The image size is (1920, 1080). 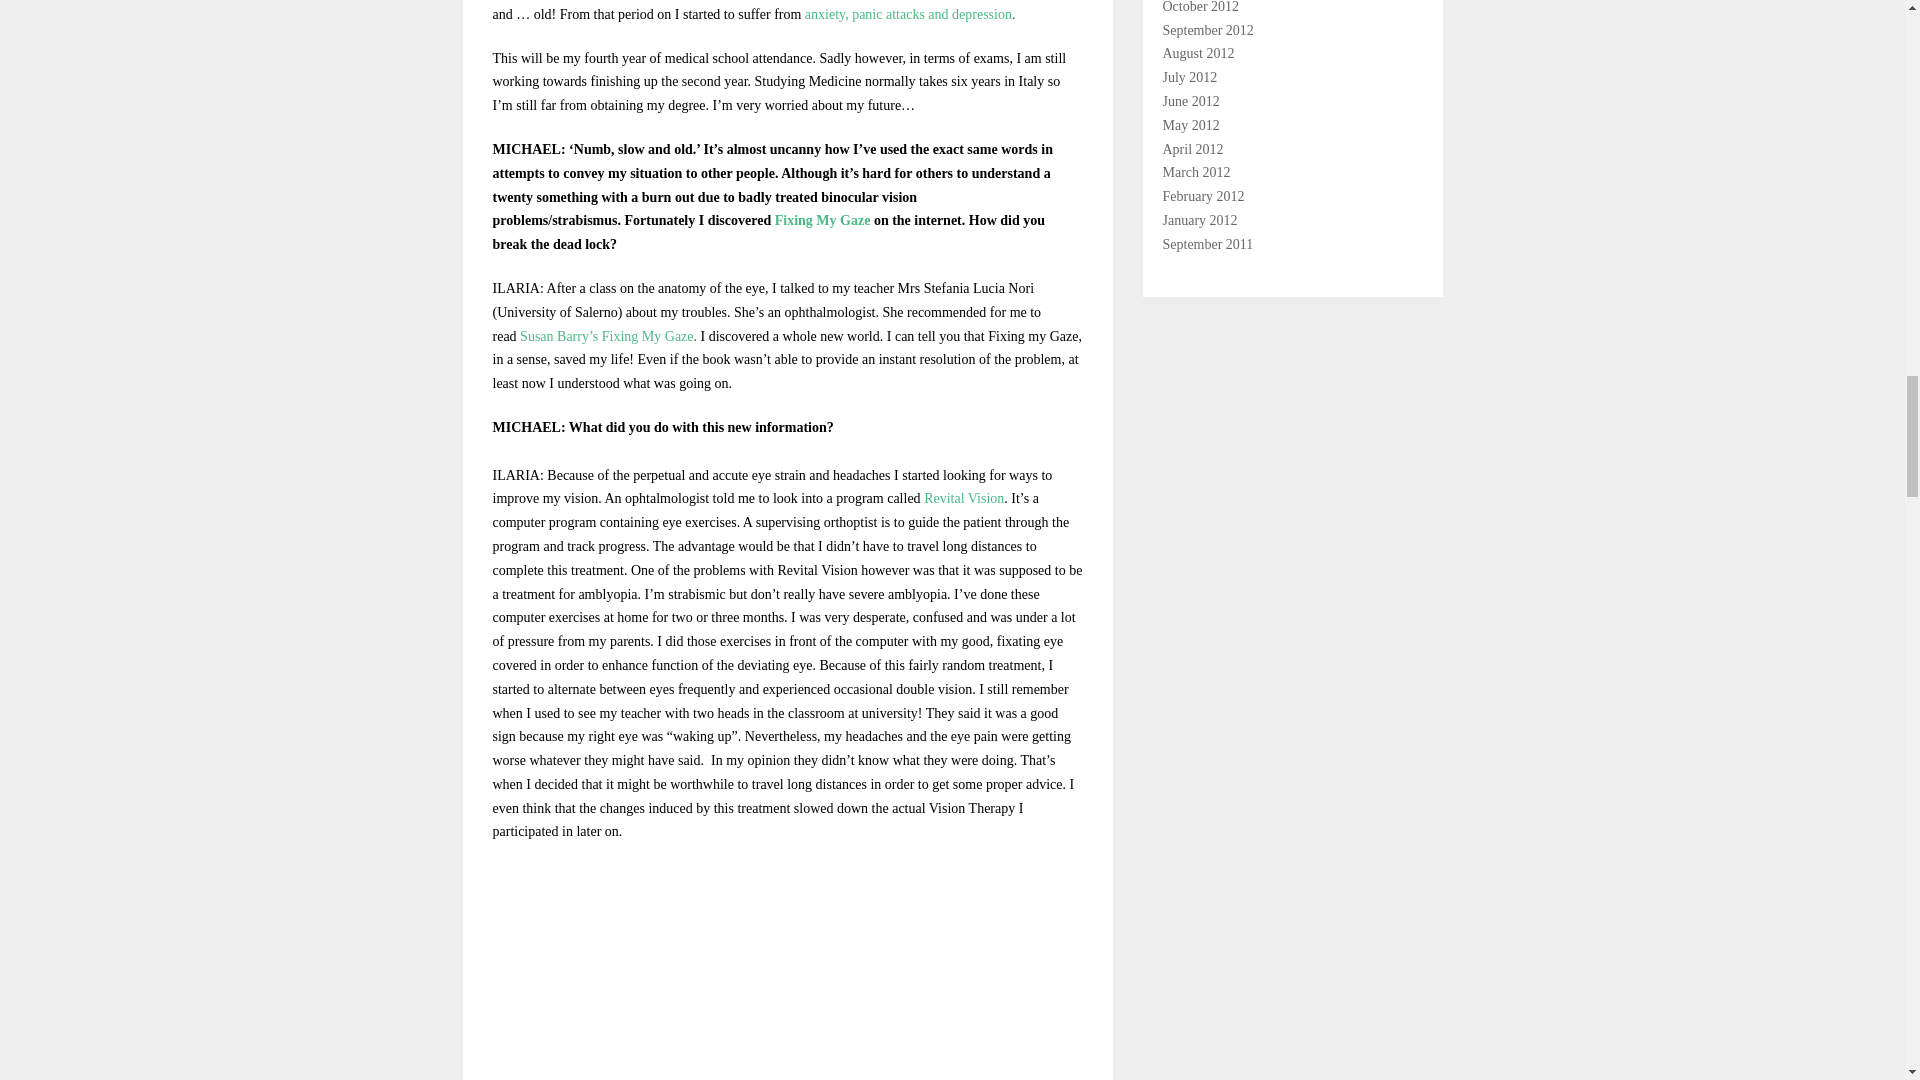 I want to click on Revital Vision, so click(x=964, y=498).